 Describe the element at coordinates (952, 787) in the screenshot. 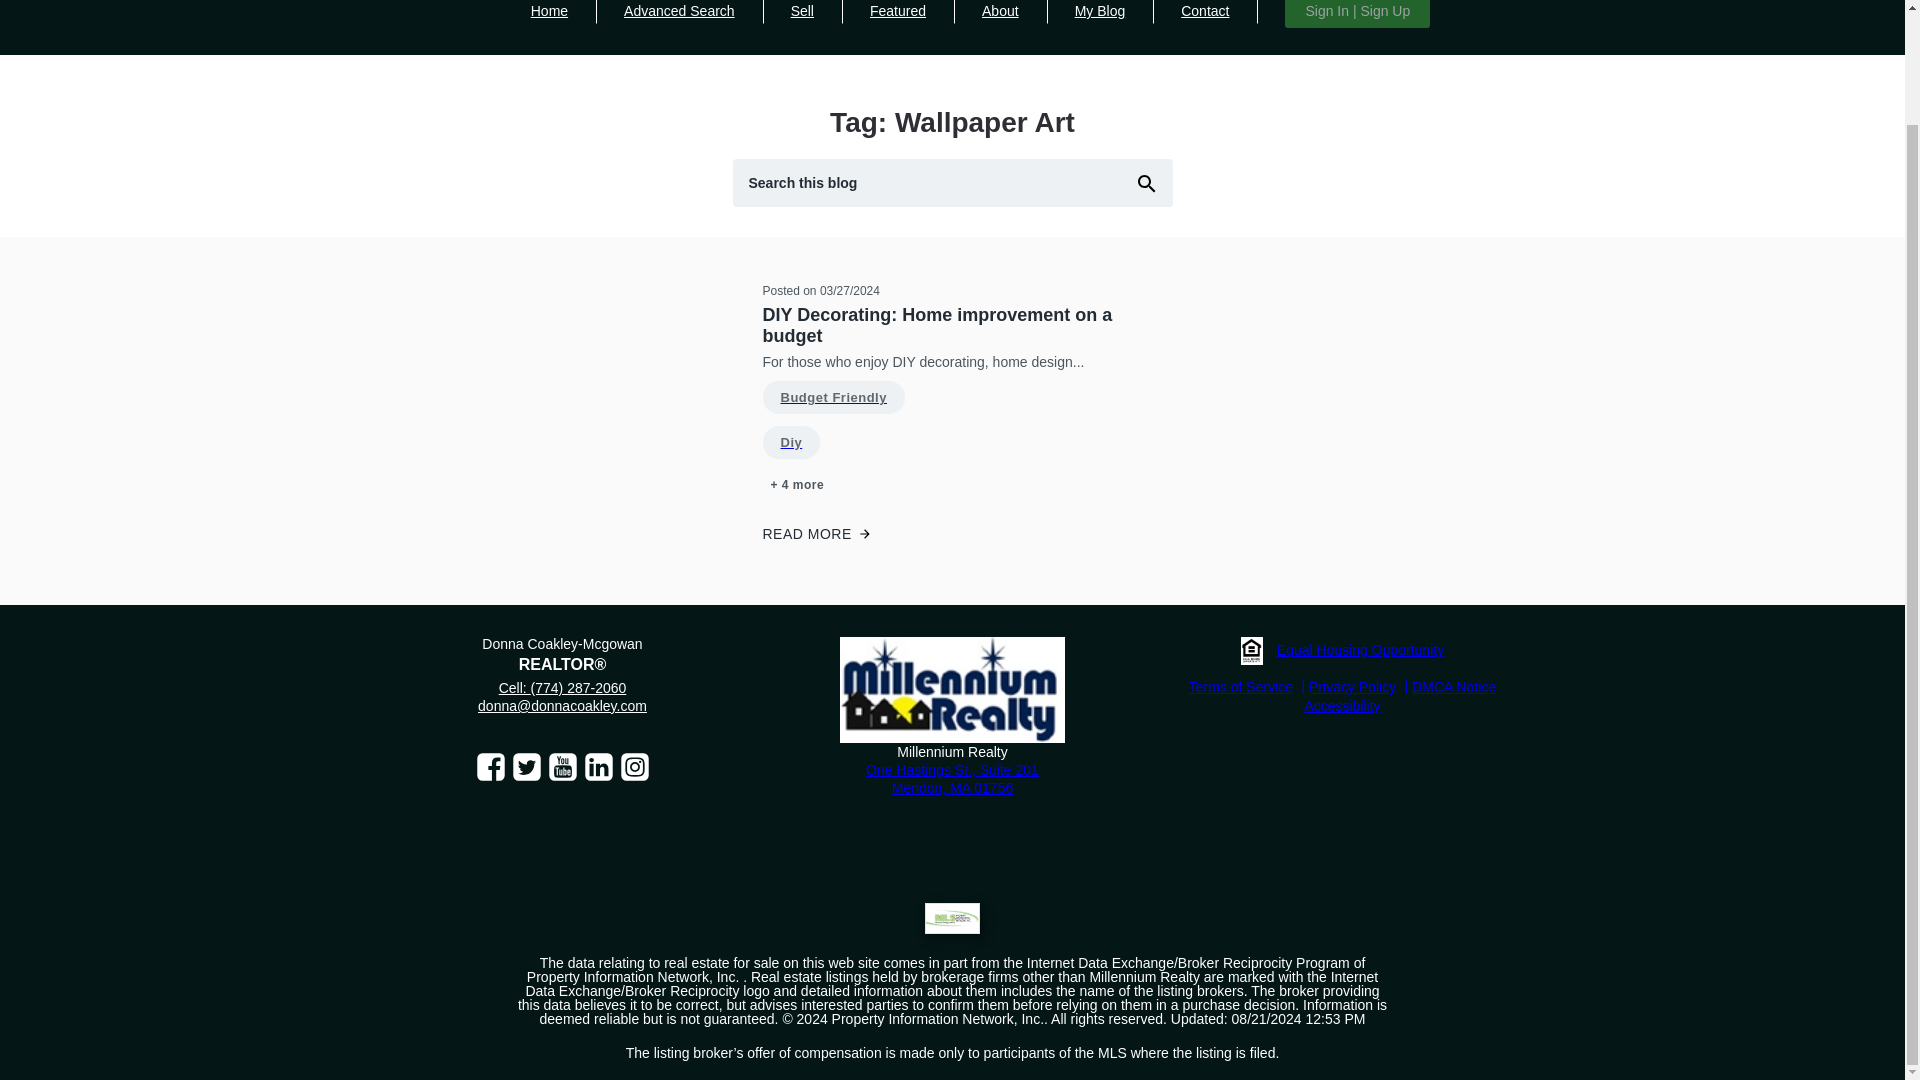

I see `Mendon, MA 01756` at that location.